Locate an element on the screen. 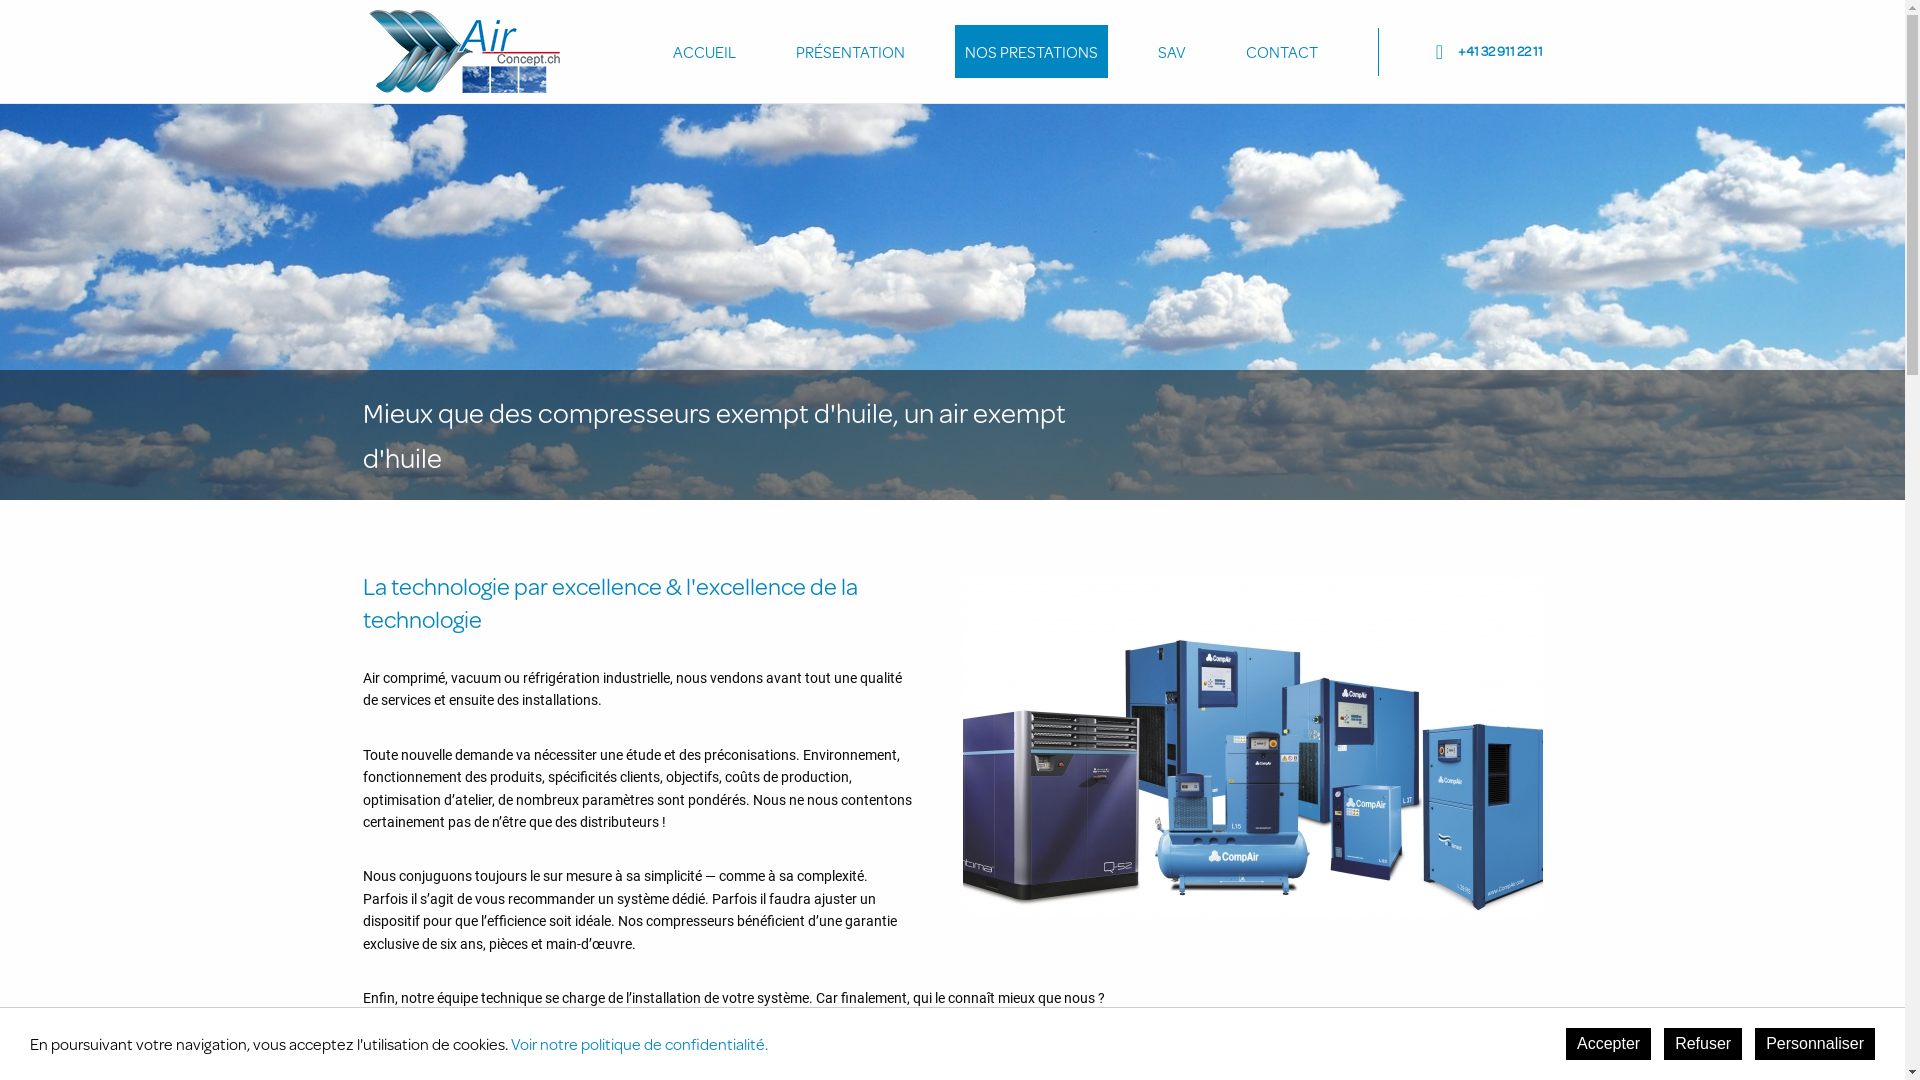  +41 32 911 22 11 is located at coordinates (1452, 52).